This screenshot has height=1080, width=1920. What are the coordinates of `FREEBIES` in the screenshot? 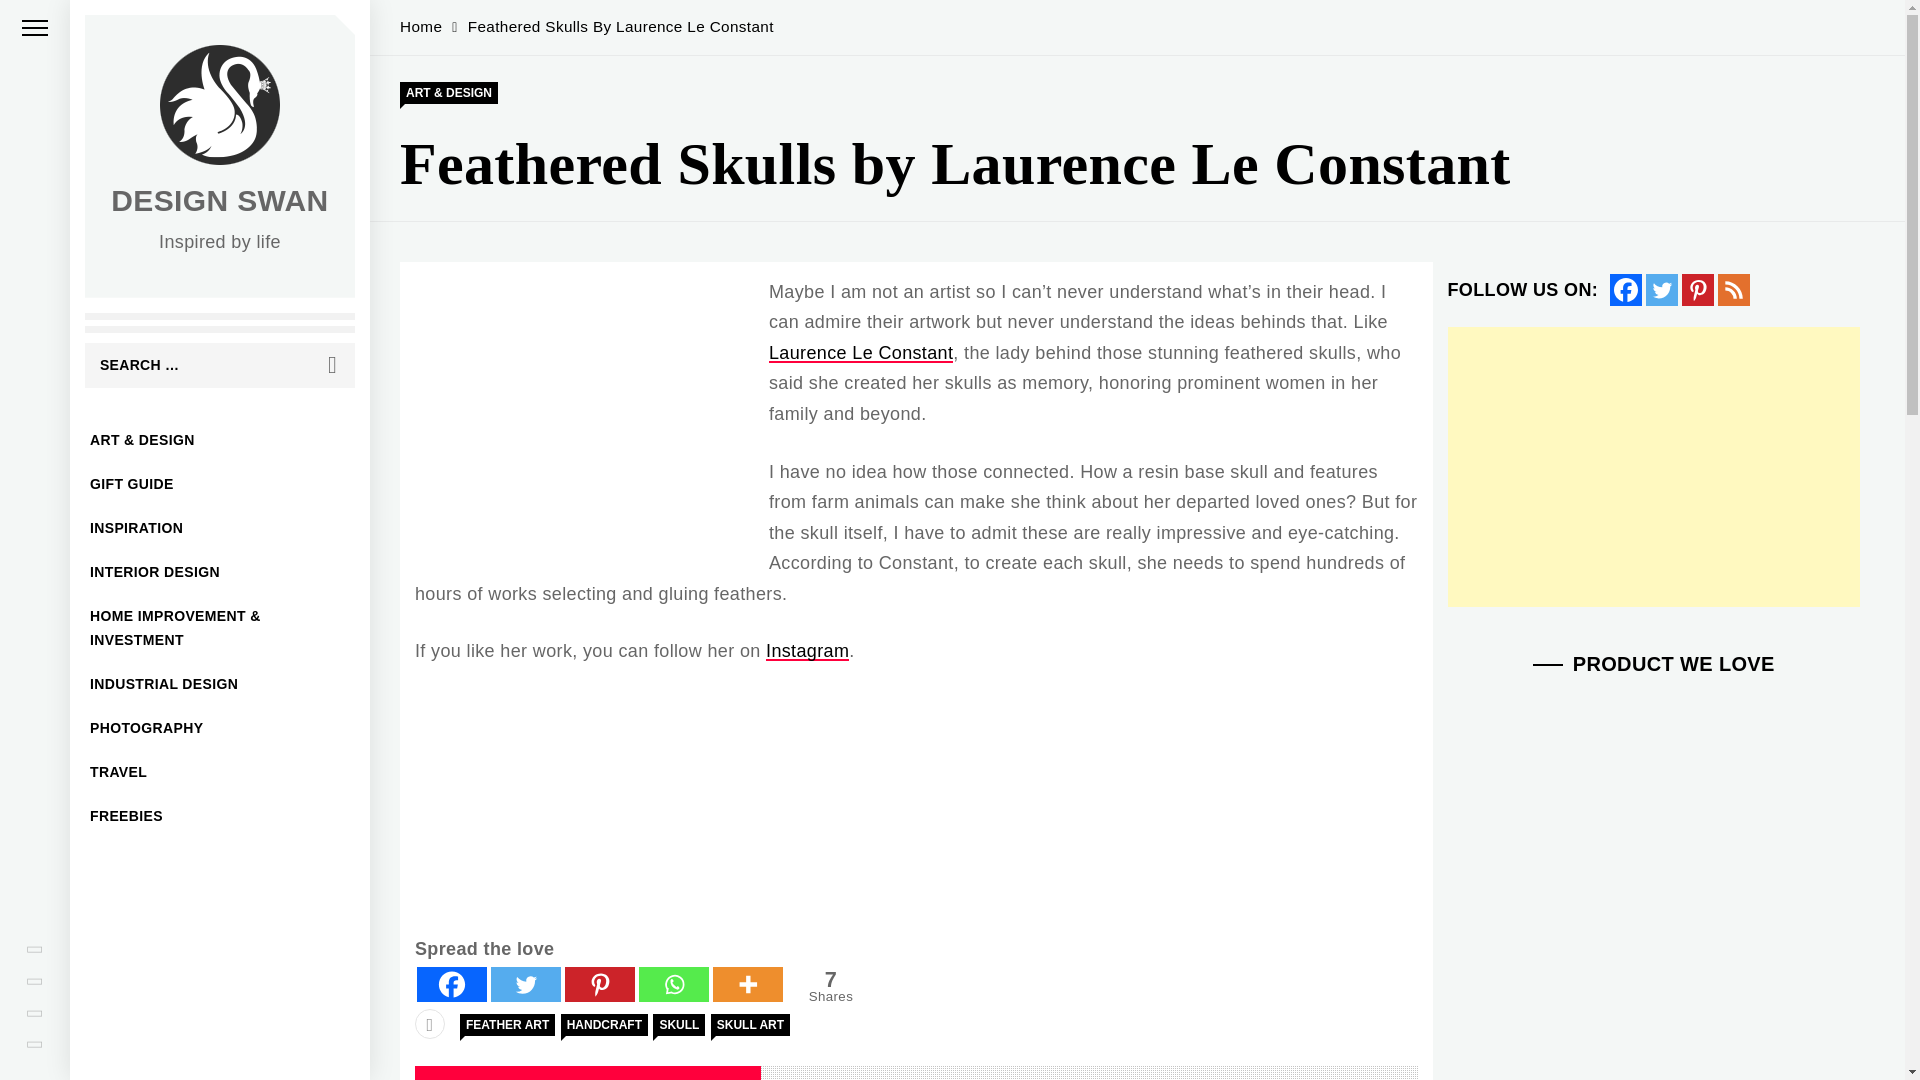 It's located at (220, 816).